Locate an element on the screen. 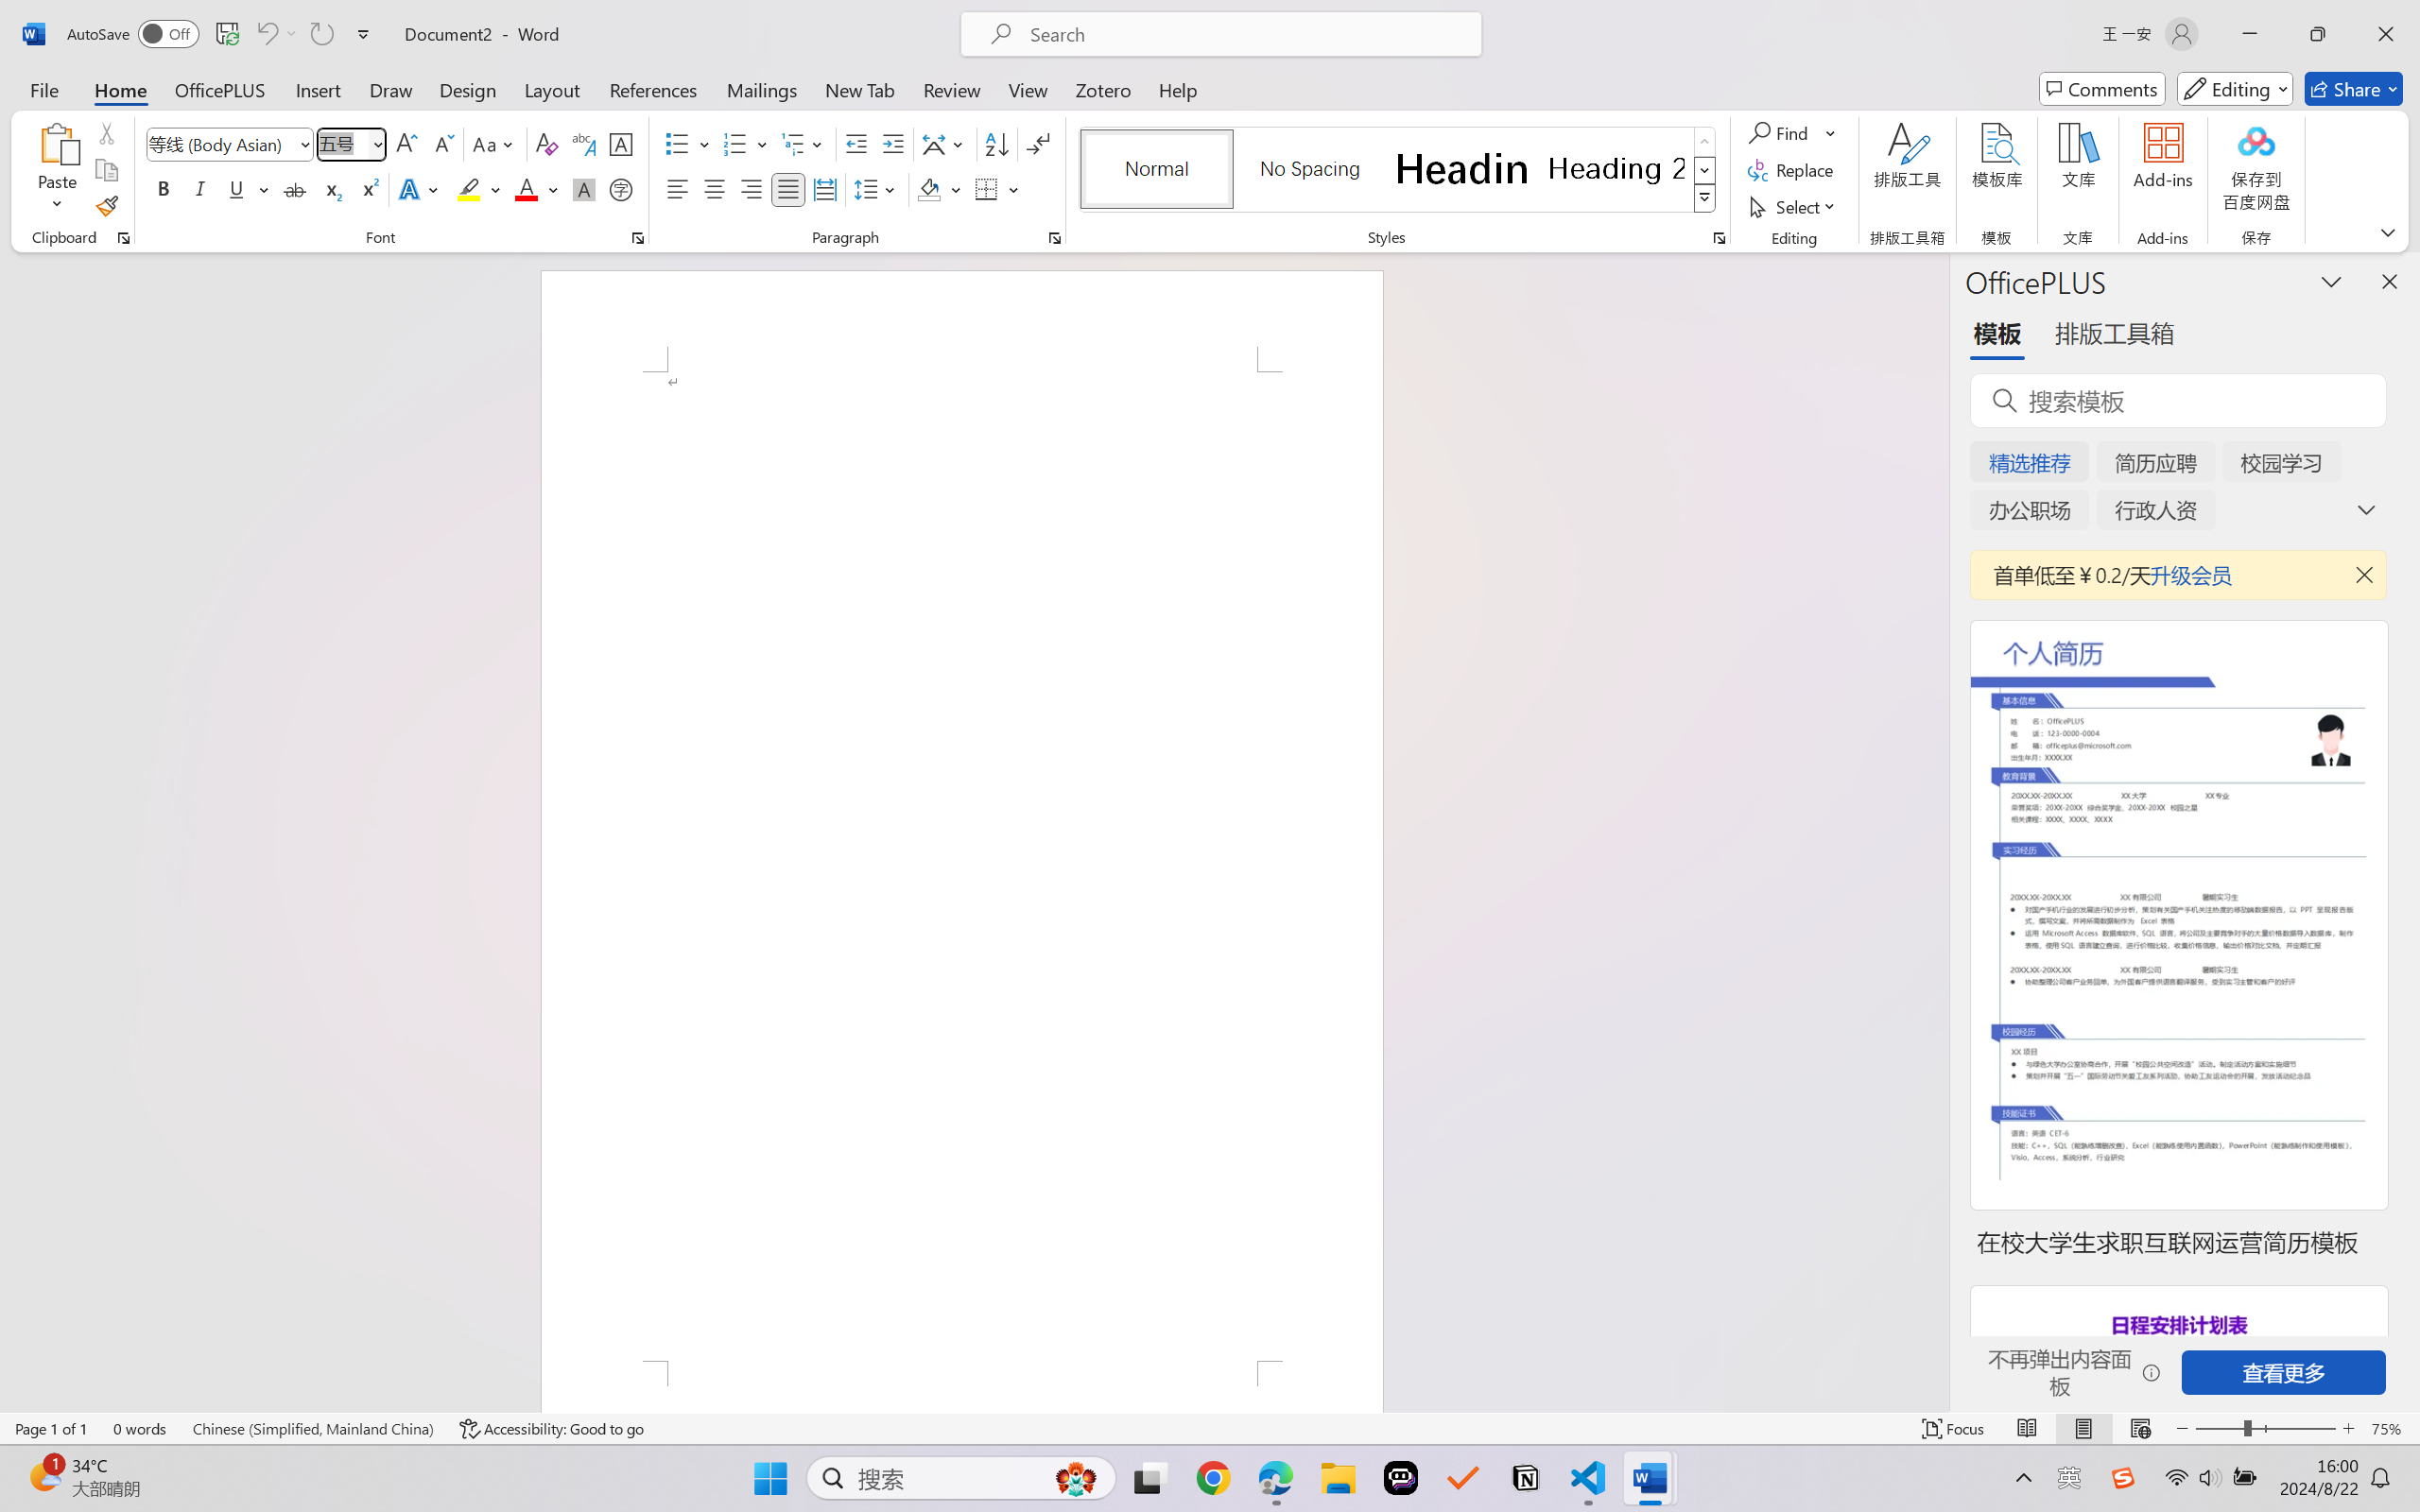 Image resolution: width=2420 pixels, height=1512 pixels. Heading 2 is located at coordinates (1616, 168).